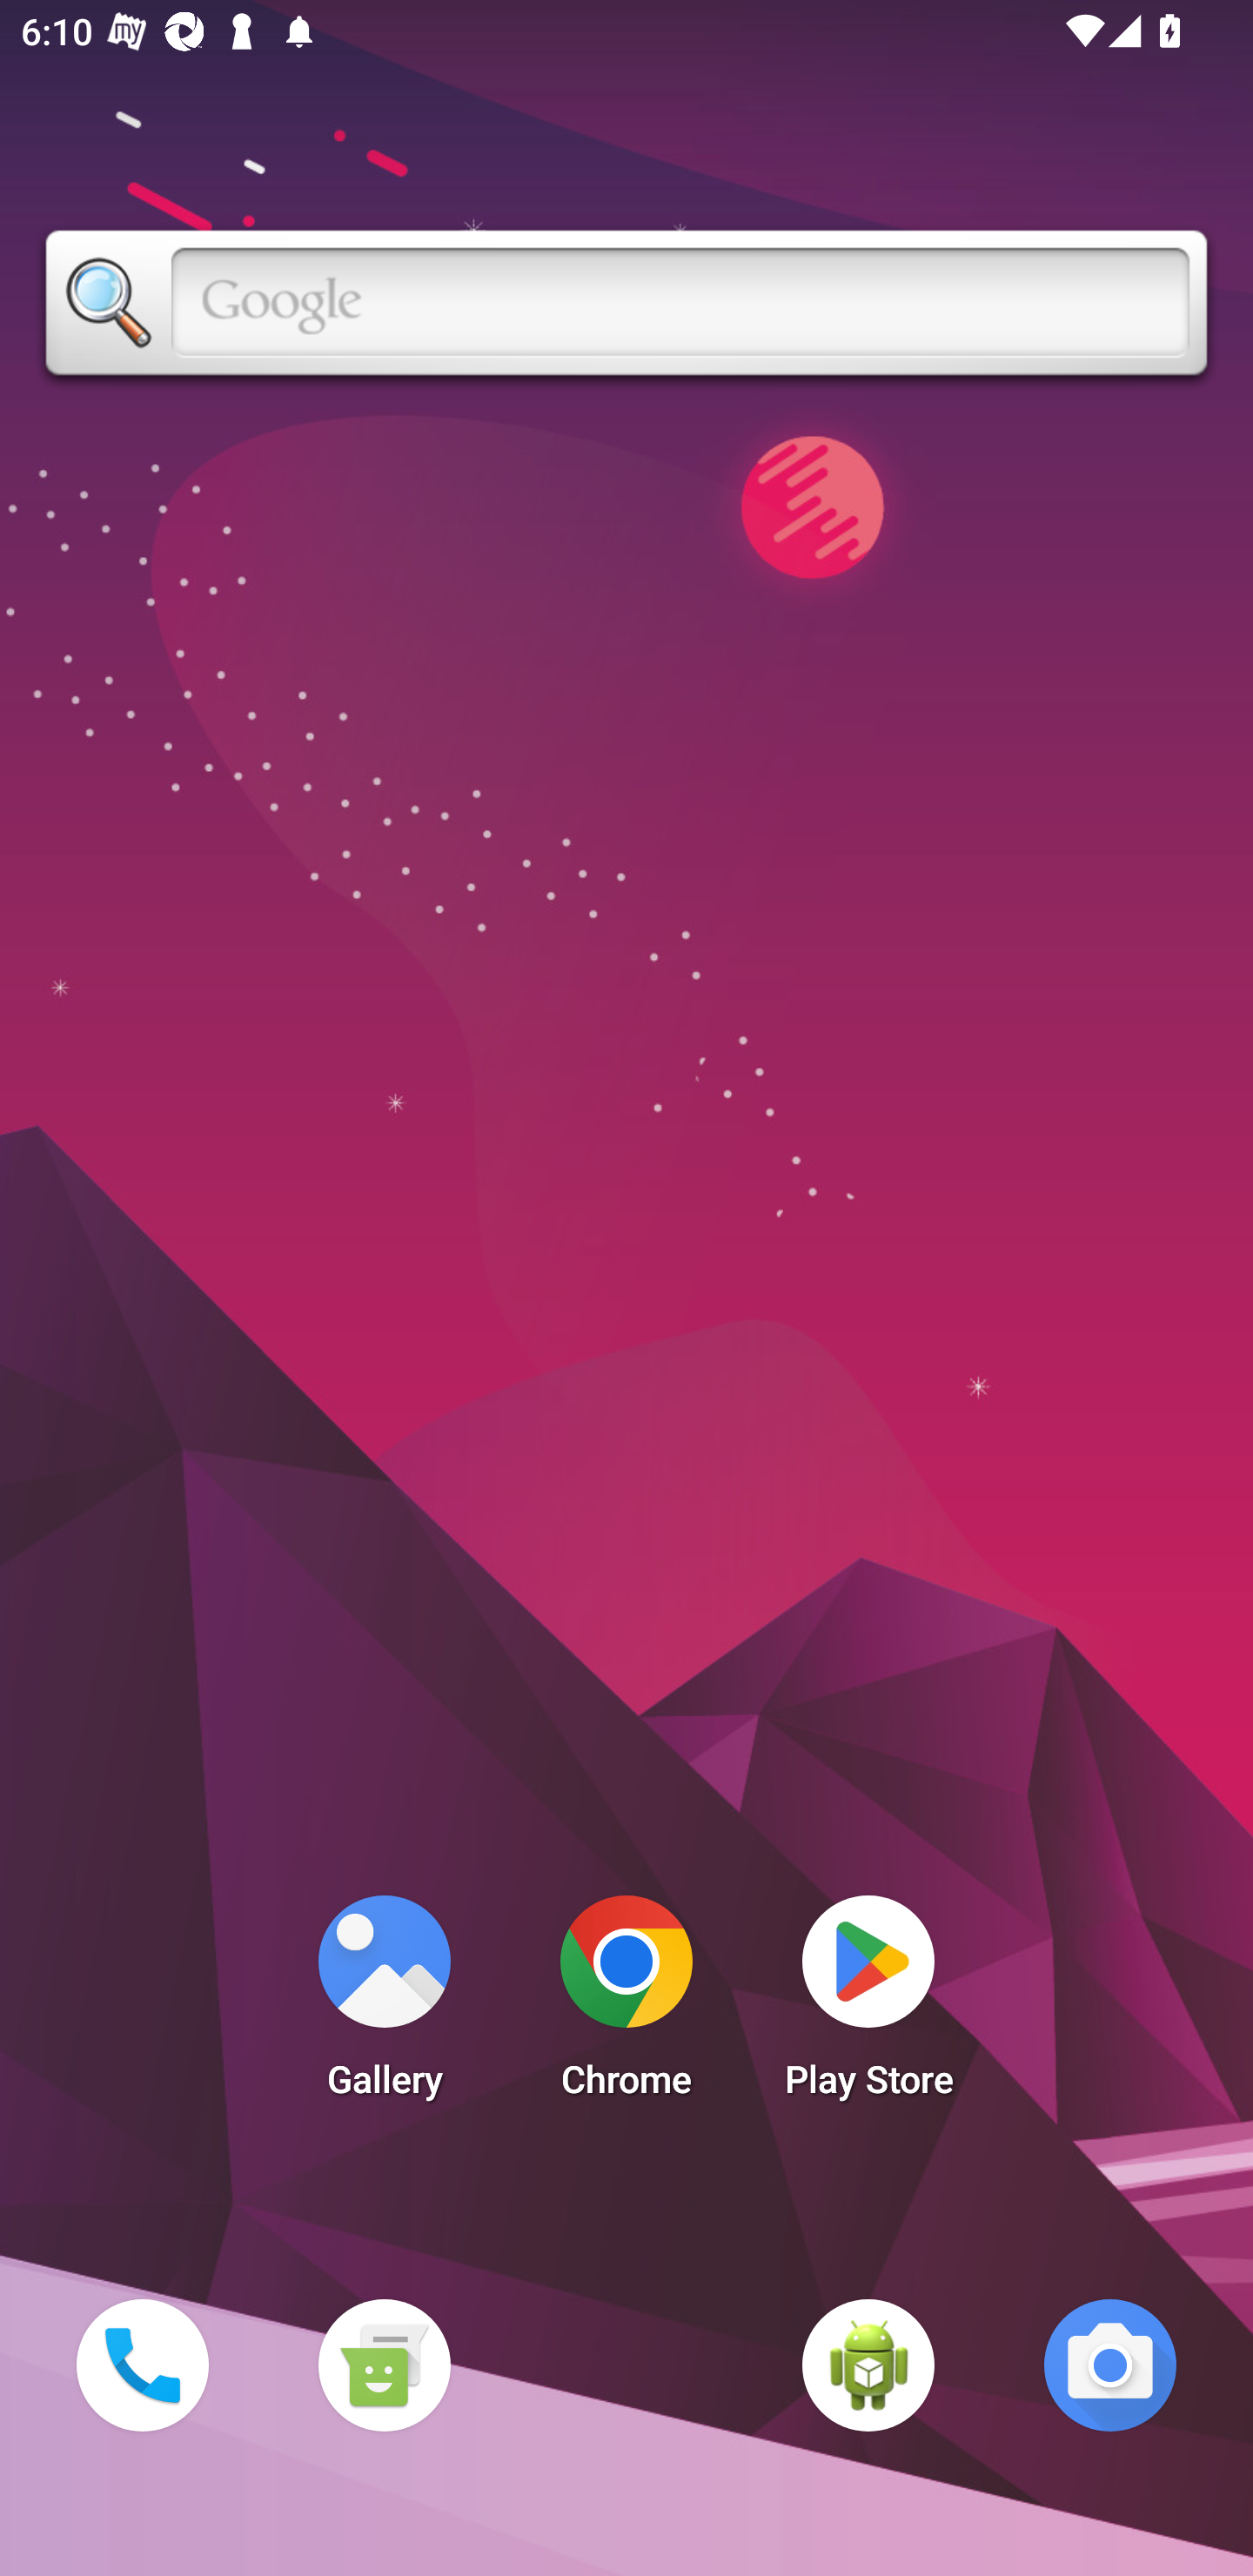  I want to click on Chrome, so click(626, 2005).